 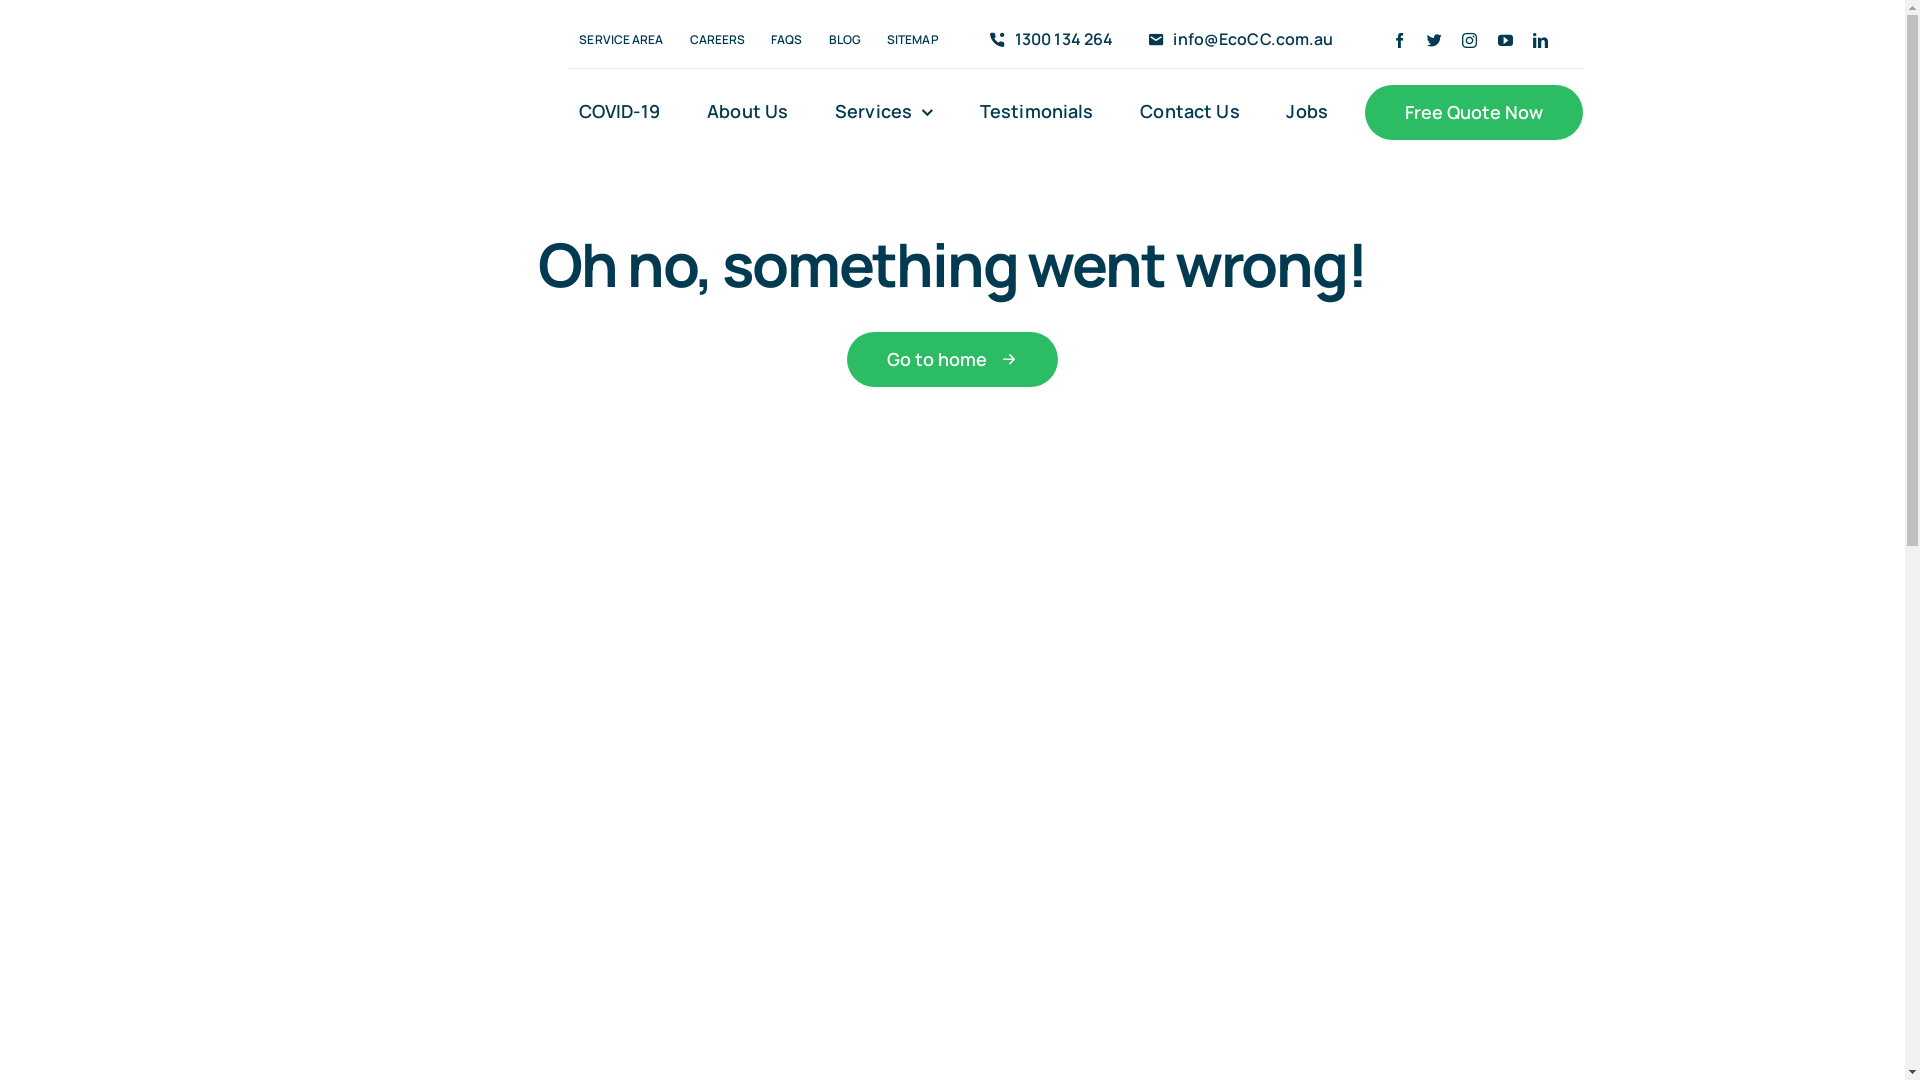 What do you see at coordinates (1474, 112) in the screenshot?
I see `Free Quote Now` at bounding box center [1474, 112].